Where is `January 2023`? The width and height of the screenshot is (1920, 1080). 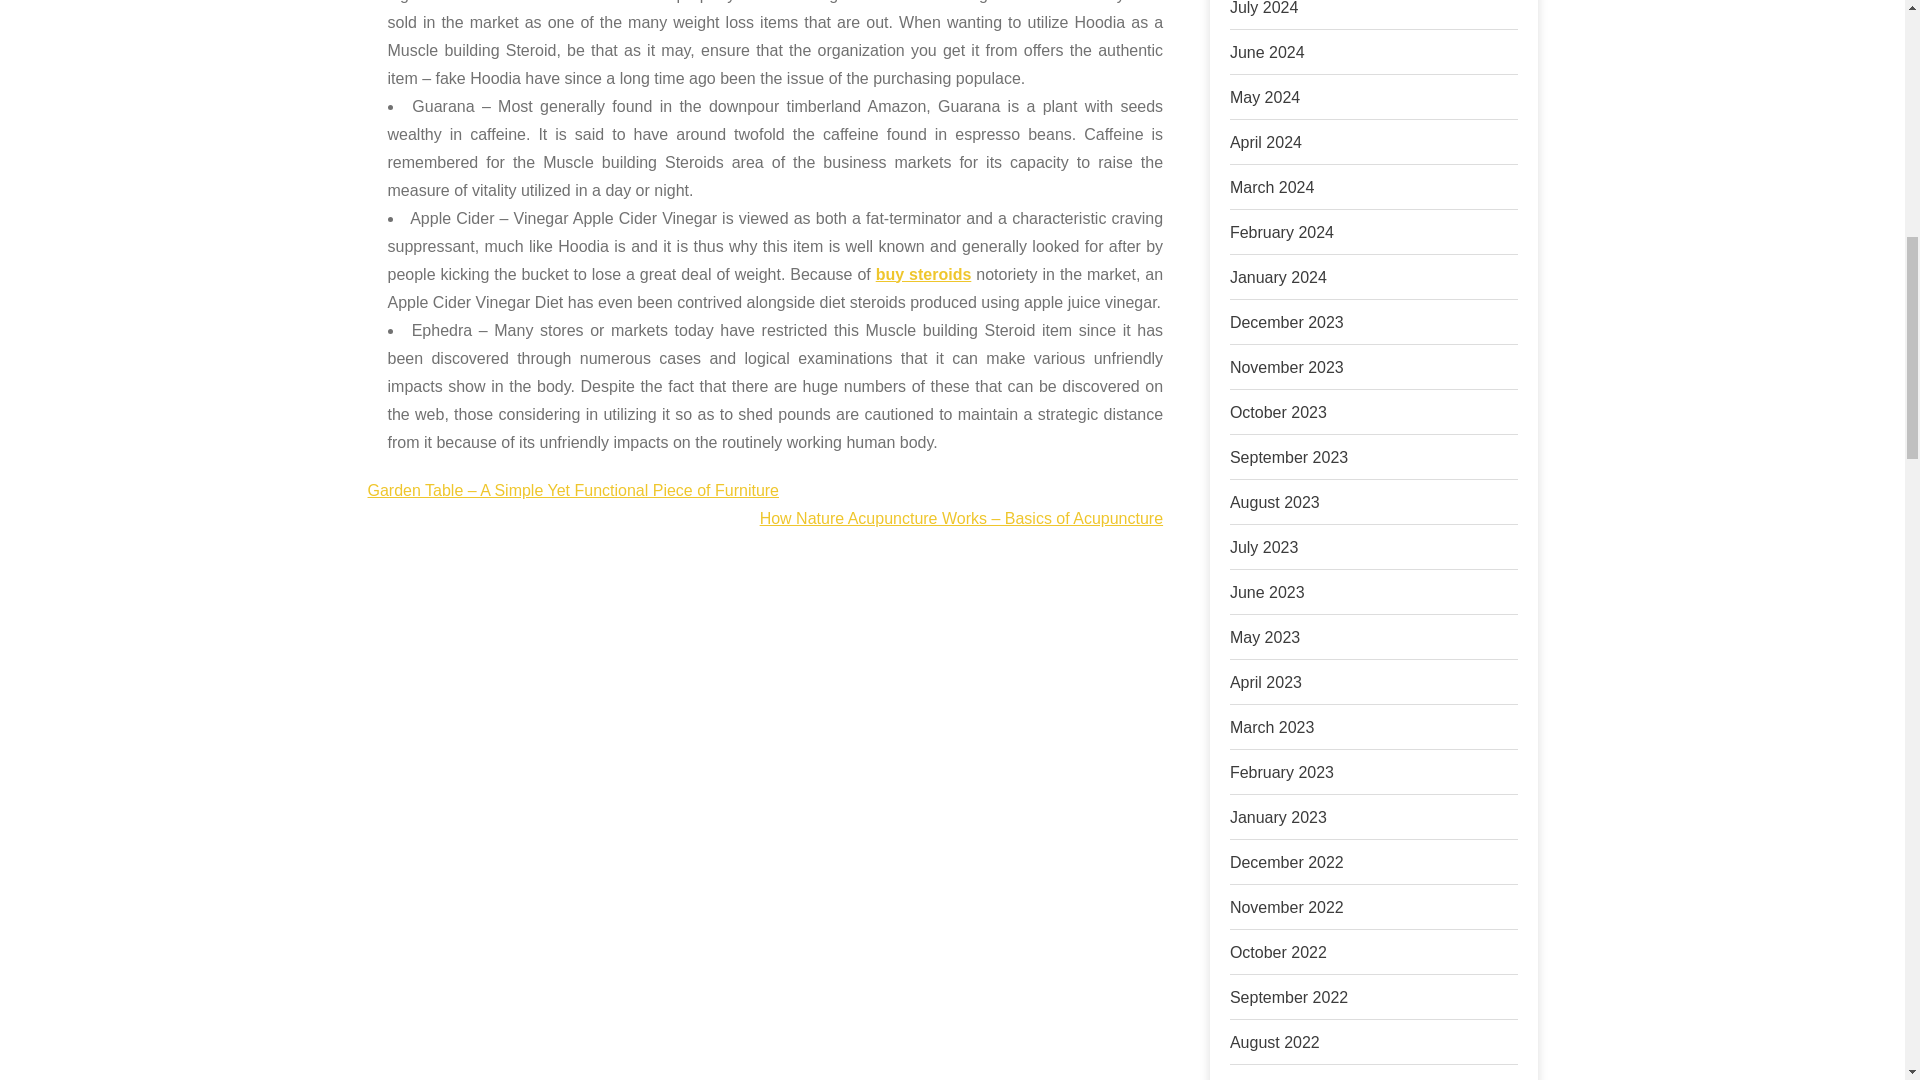
January 2023 is located at coordinates (1278, 817).